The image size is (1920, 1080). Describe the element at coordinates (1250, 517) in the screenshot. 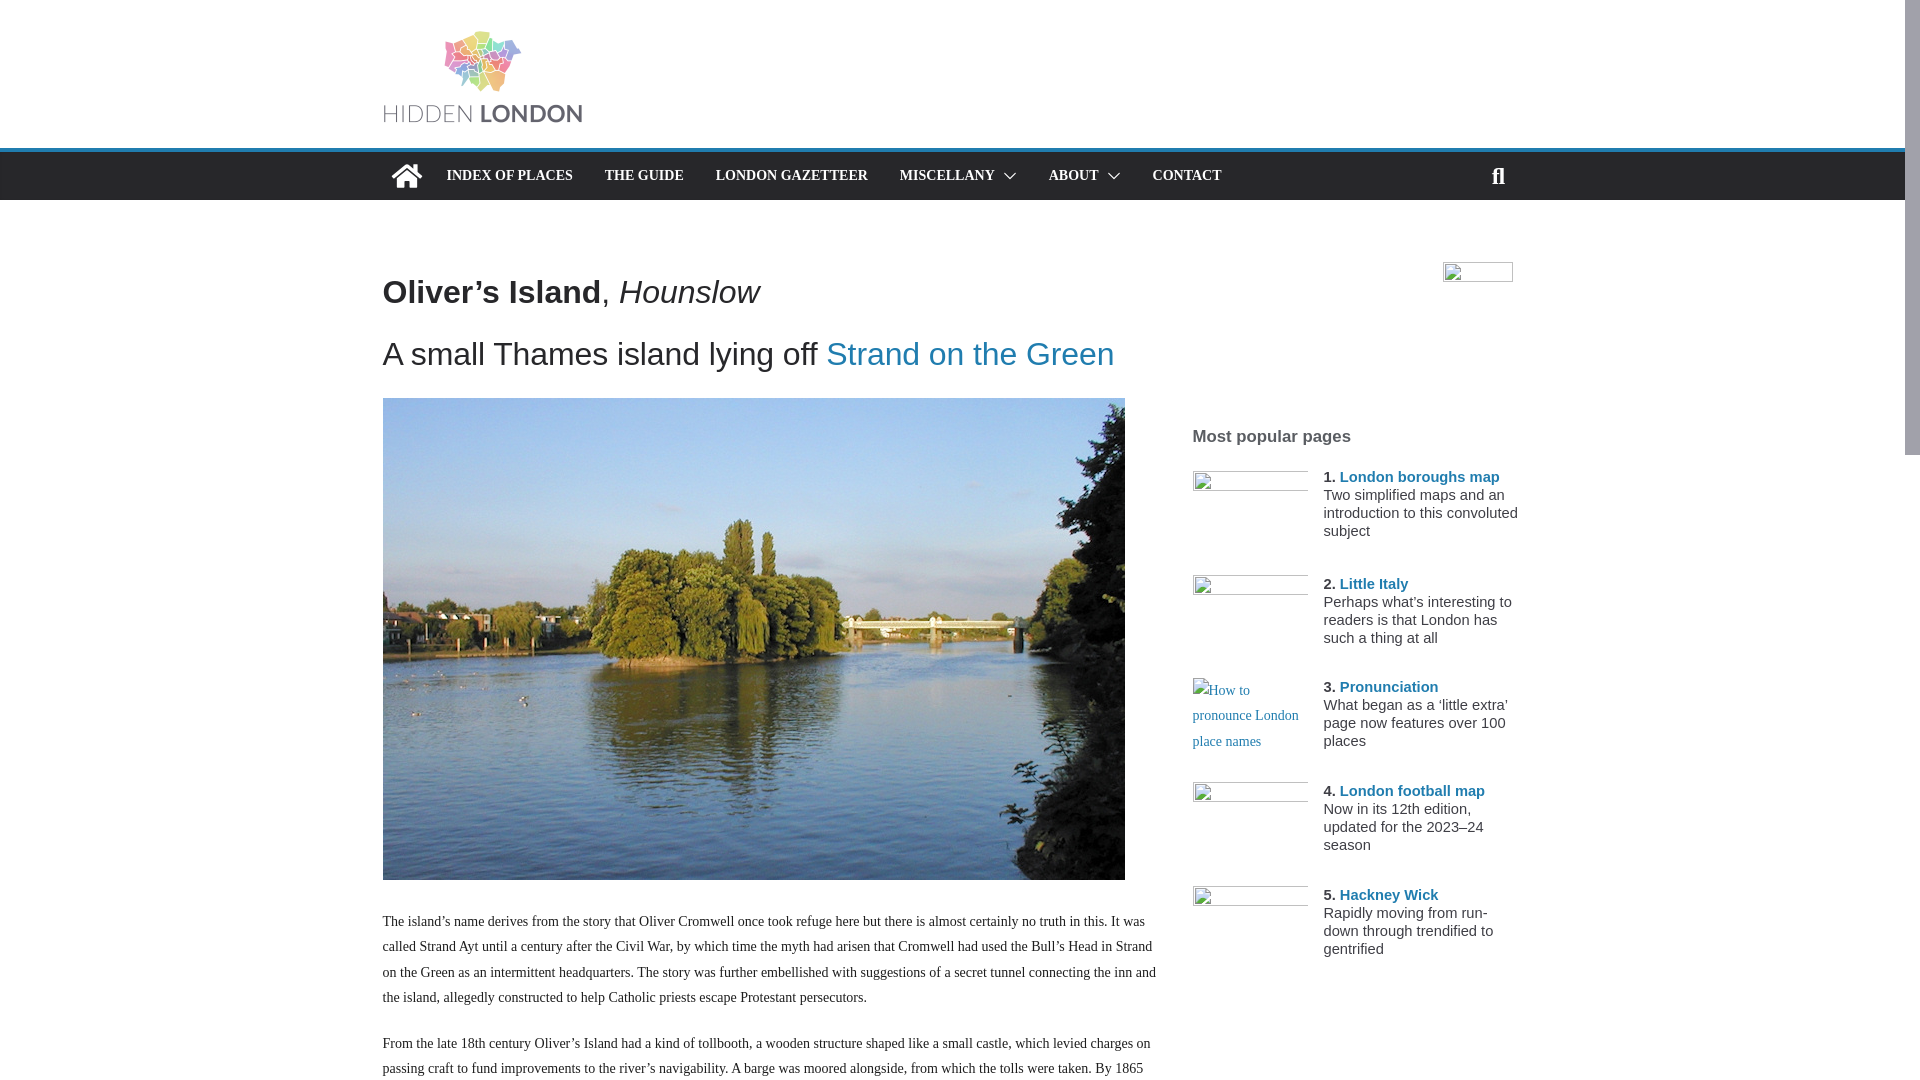

I see `London boroughs map` at that location.